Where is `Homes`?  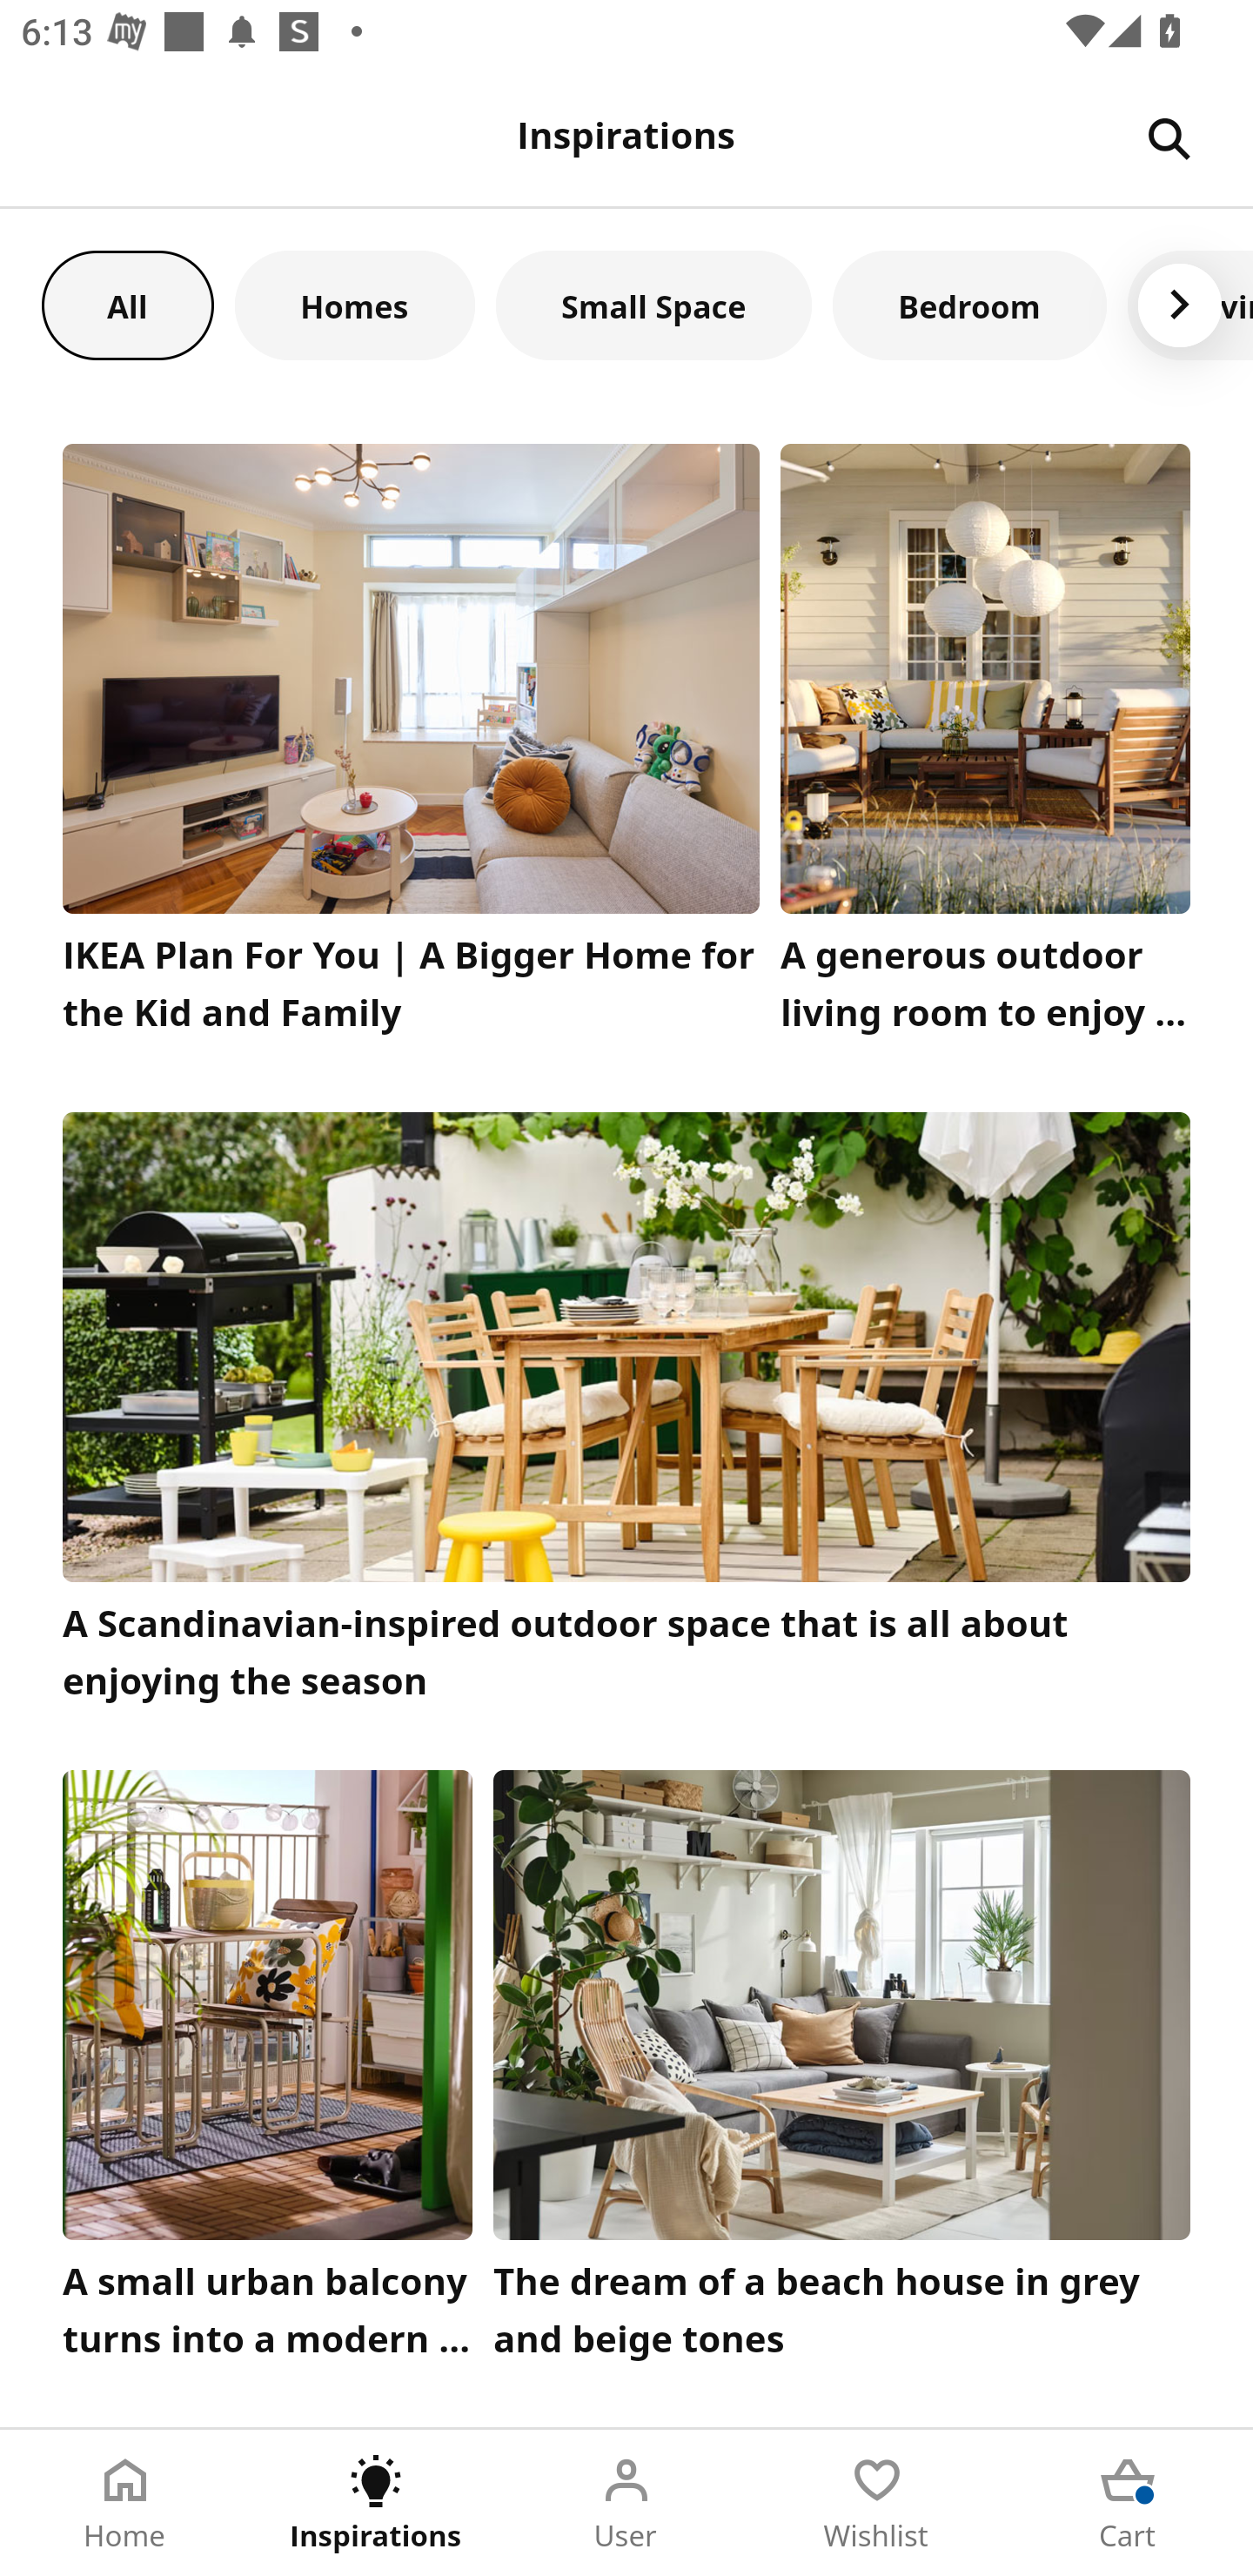
Homes is located at coordinates (355, 305).